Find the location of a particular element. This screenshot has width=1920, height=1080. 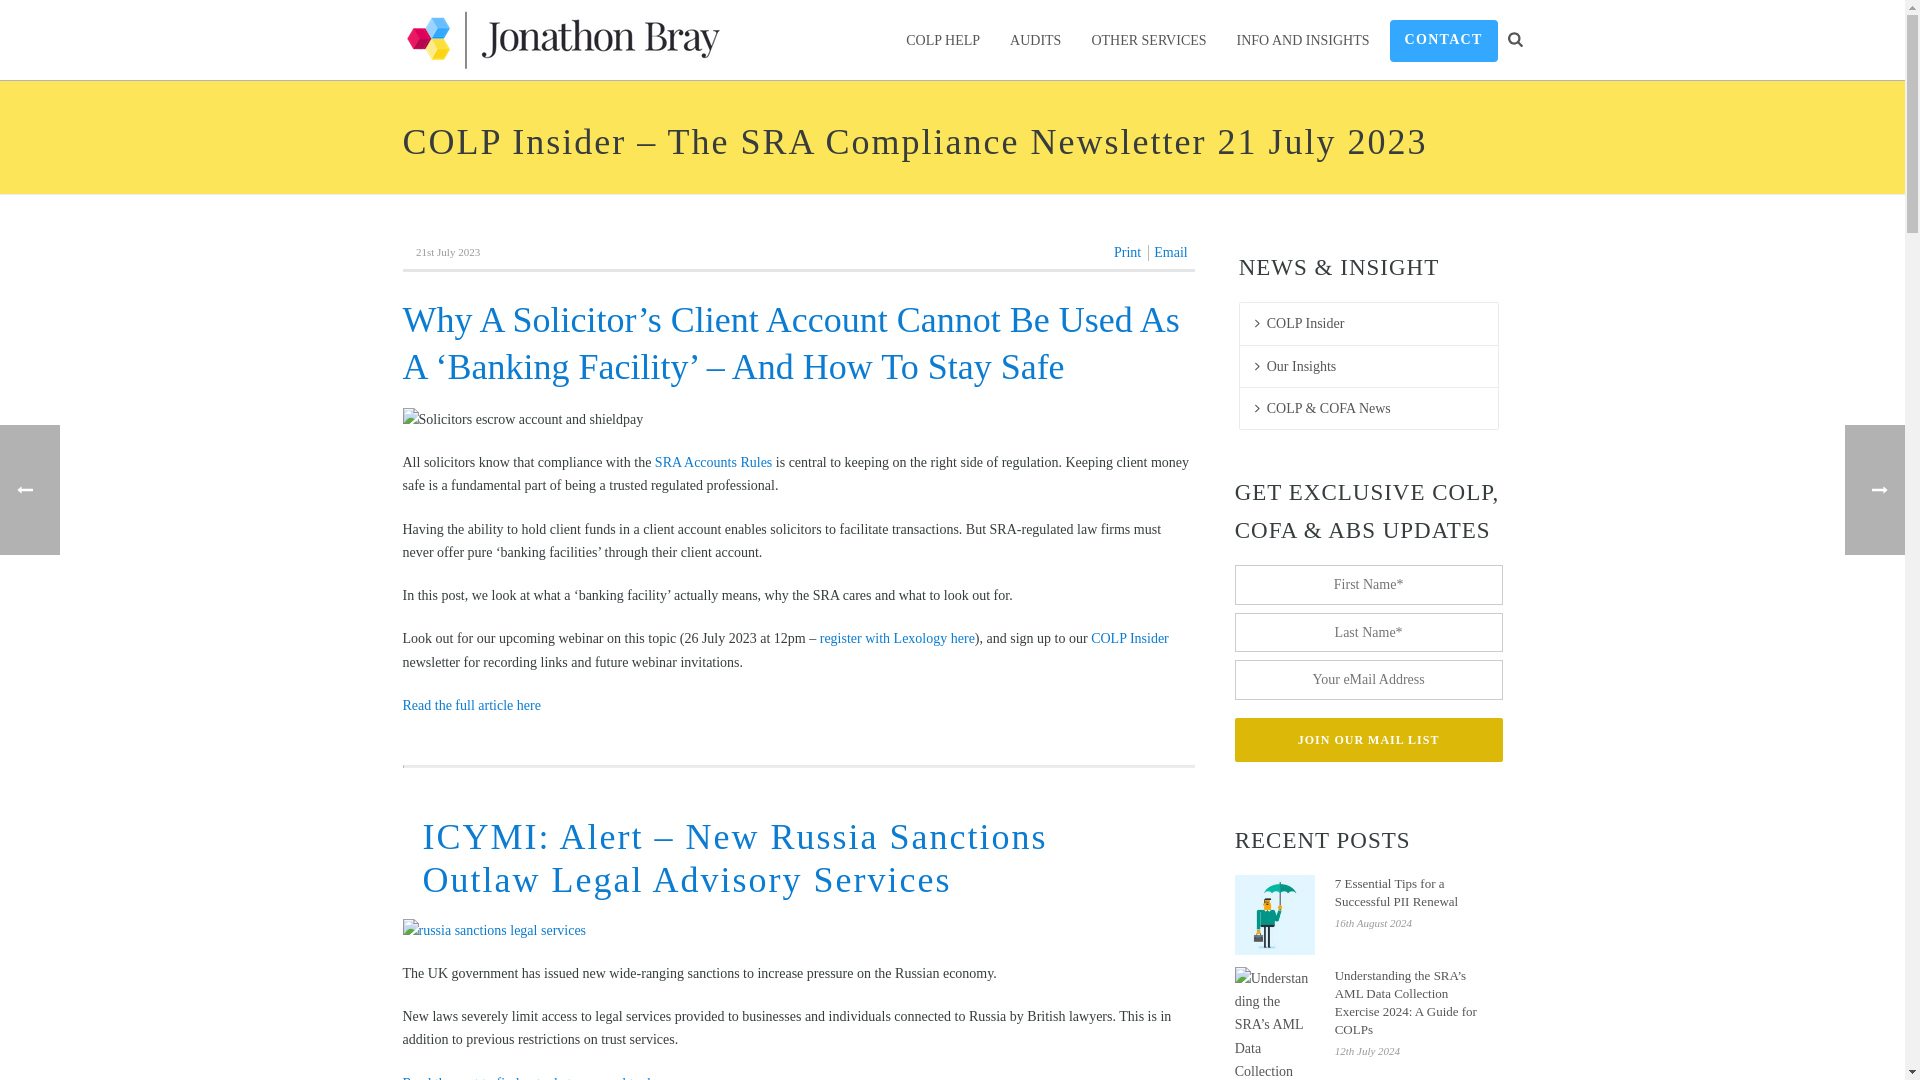

Join Our Mail List is located at coordinates (1368, 740).